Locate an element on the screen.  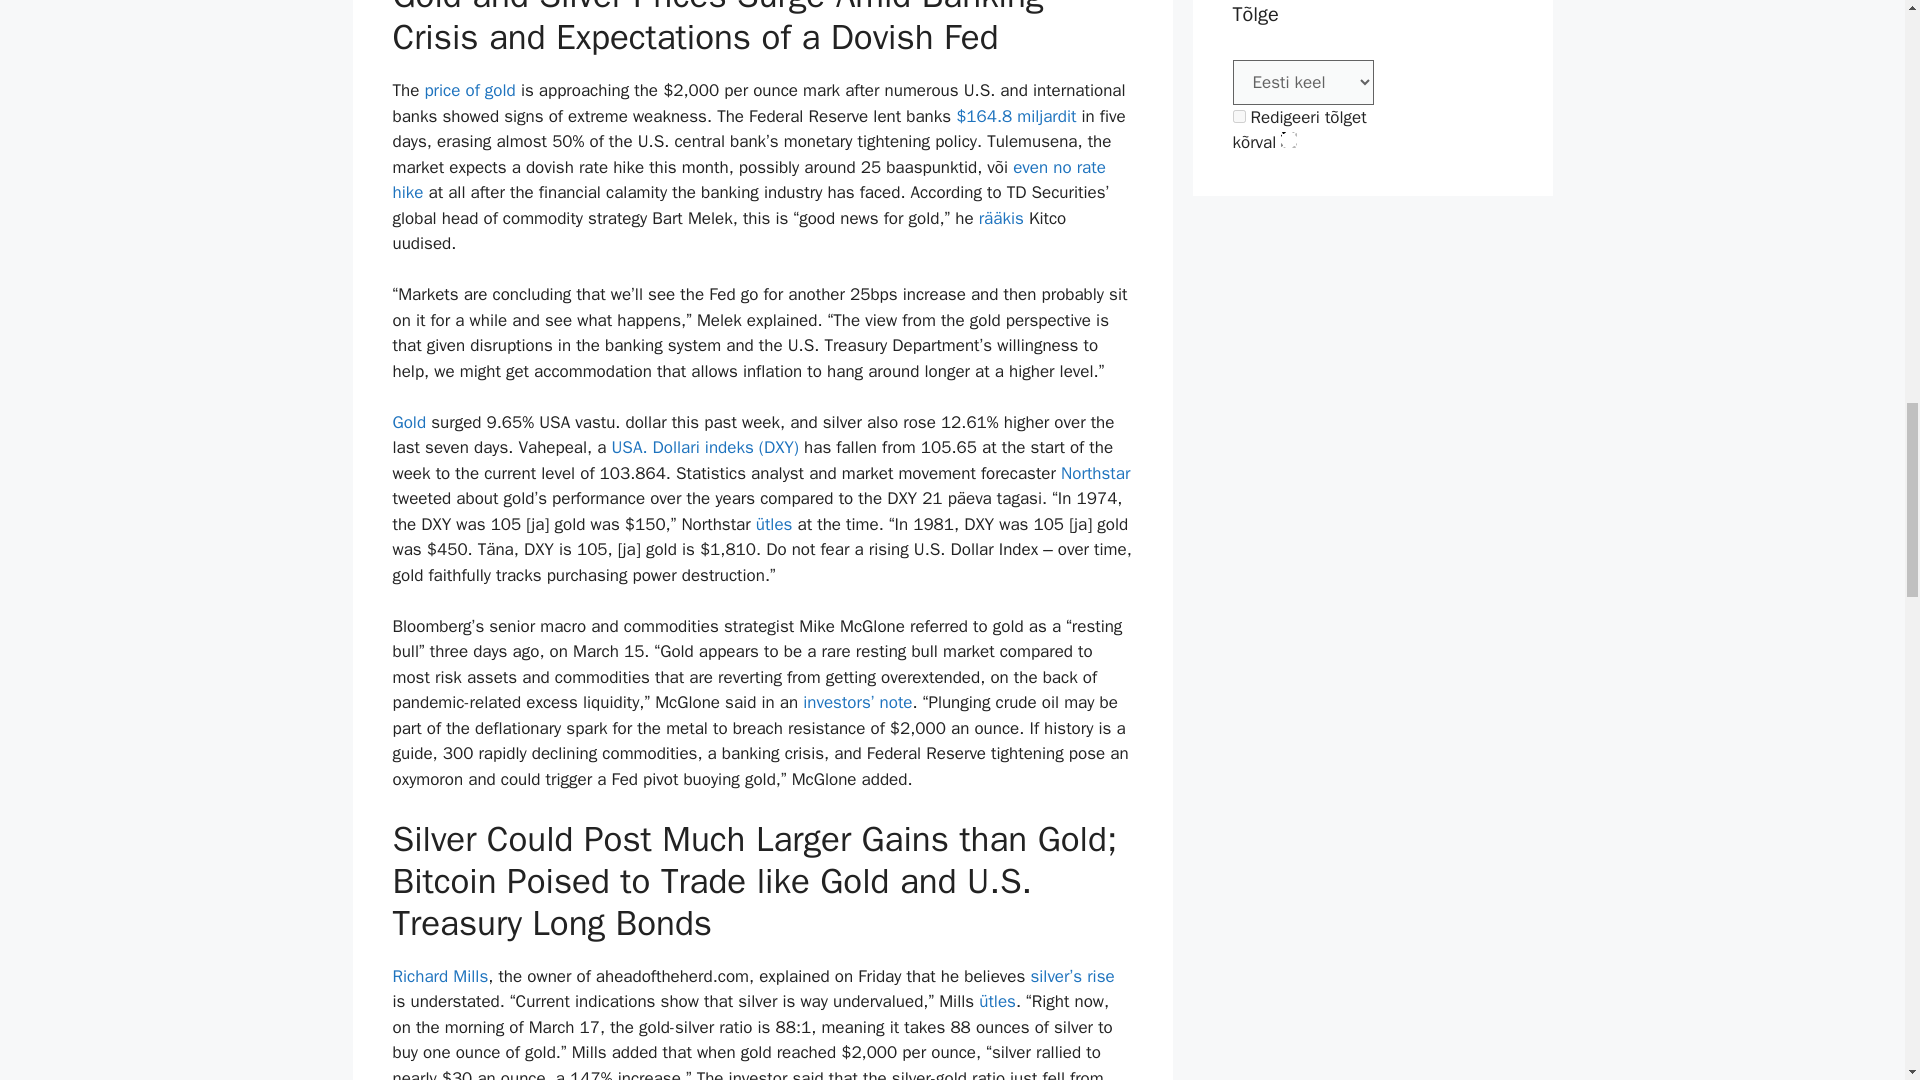
1 is located at coordinates (1238, 116).